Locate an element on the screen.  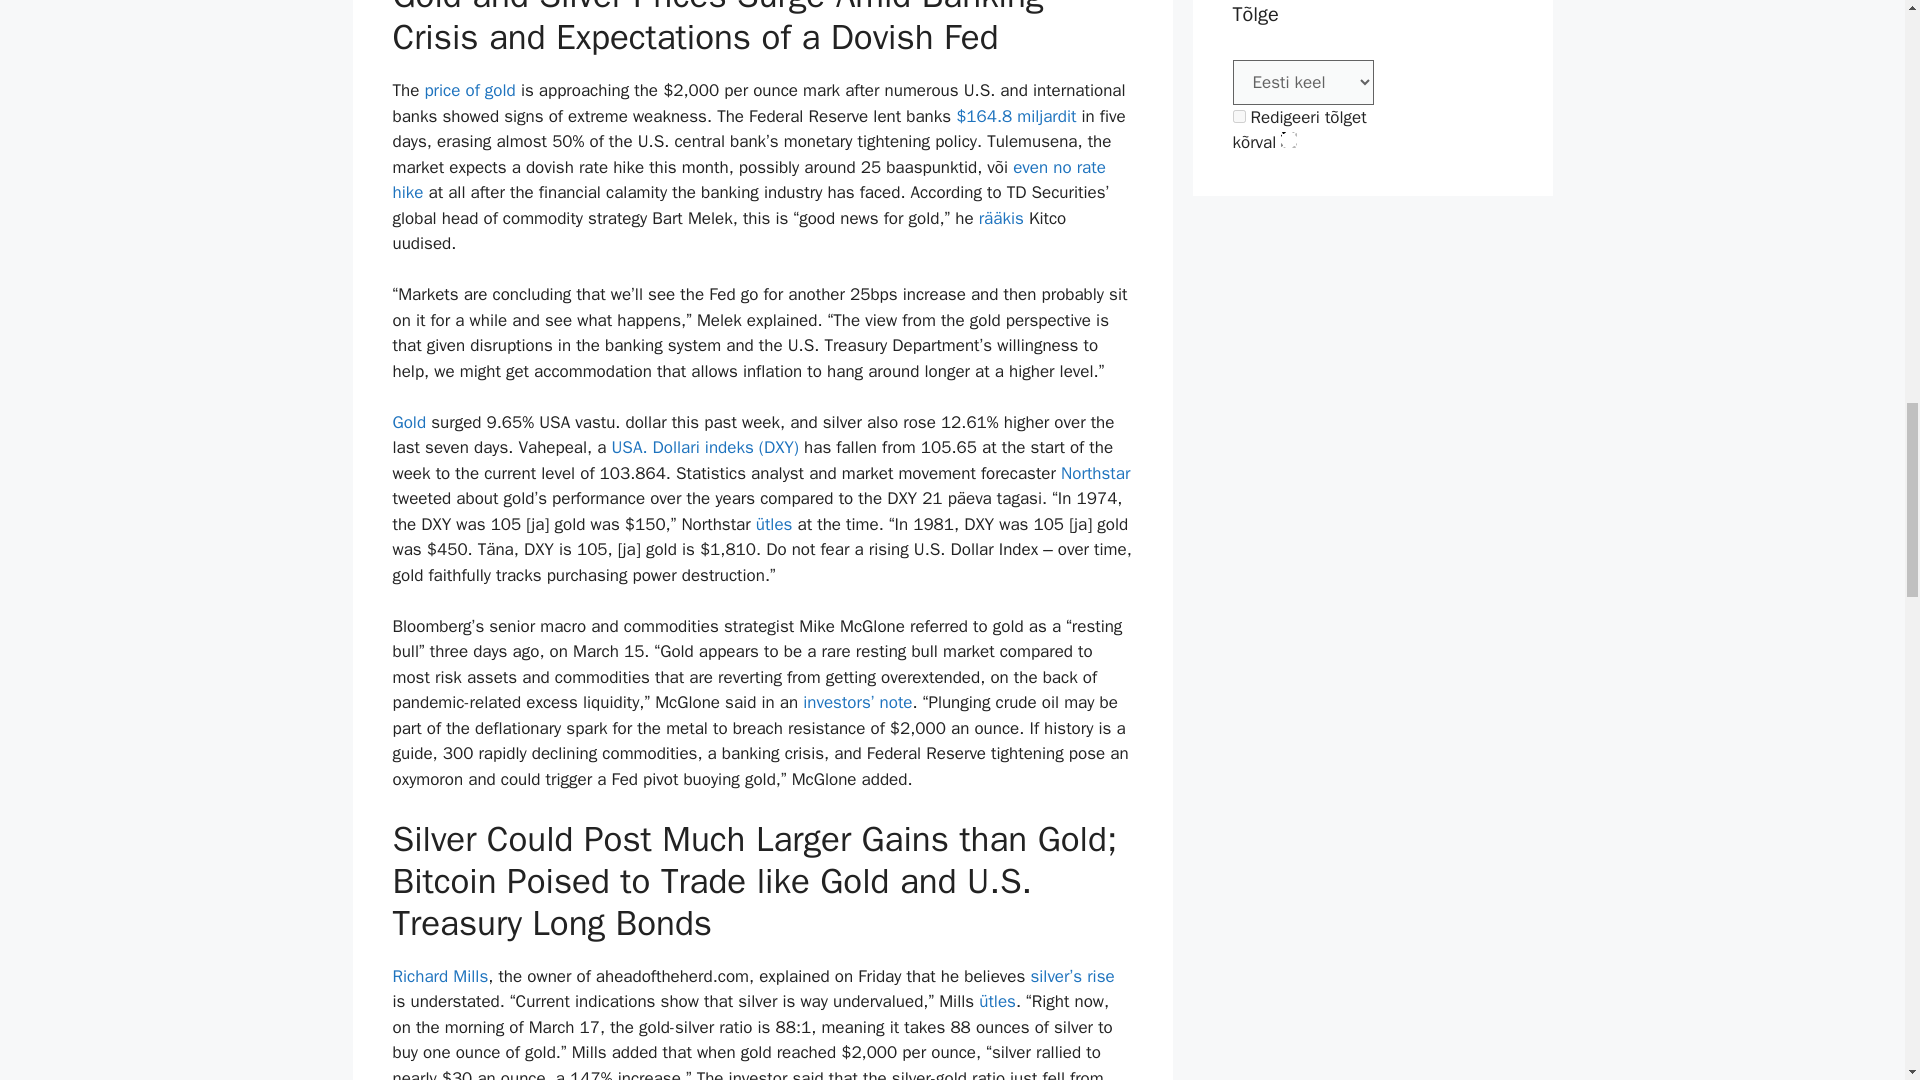
1 is located at coordinates (1238, 116).